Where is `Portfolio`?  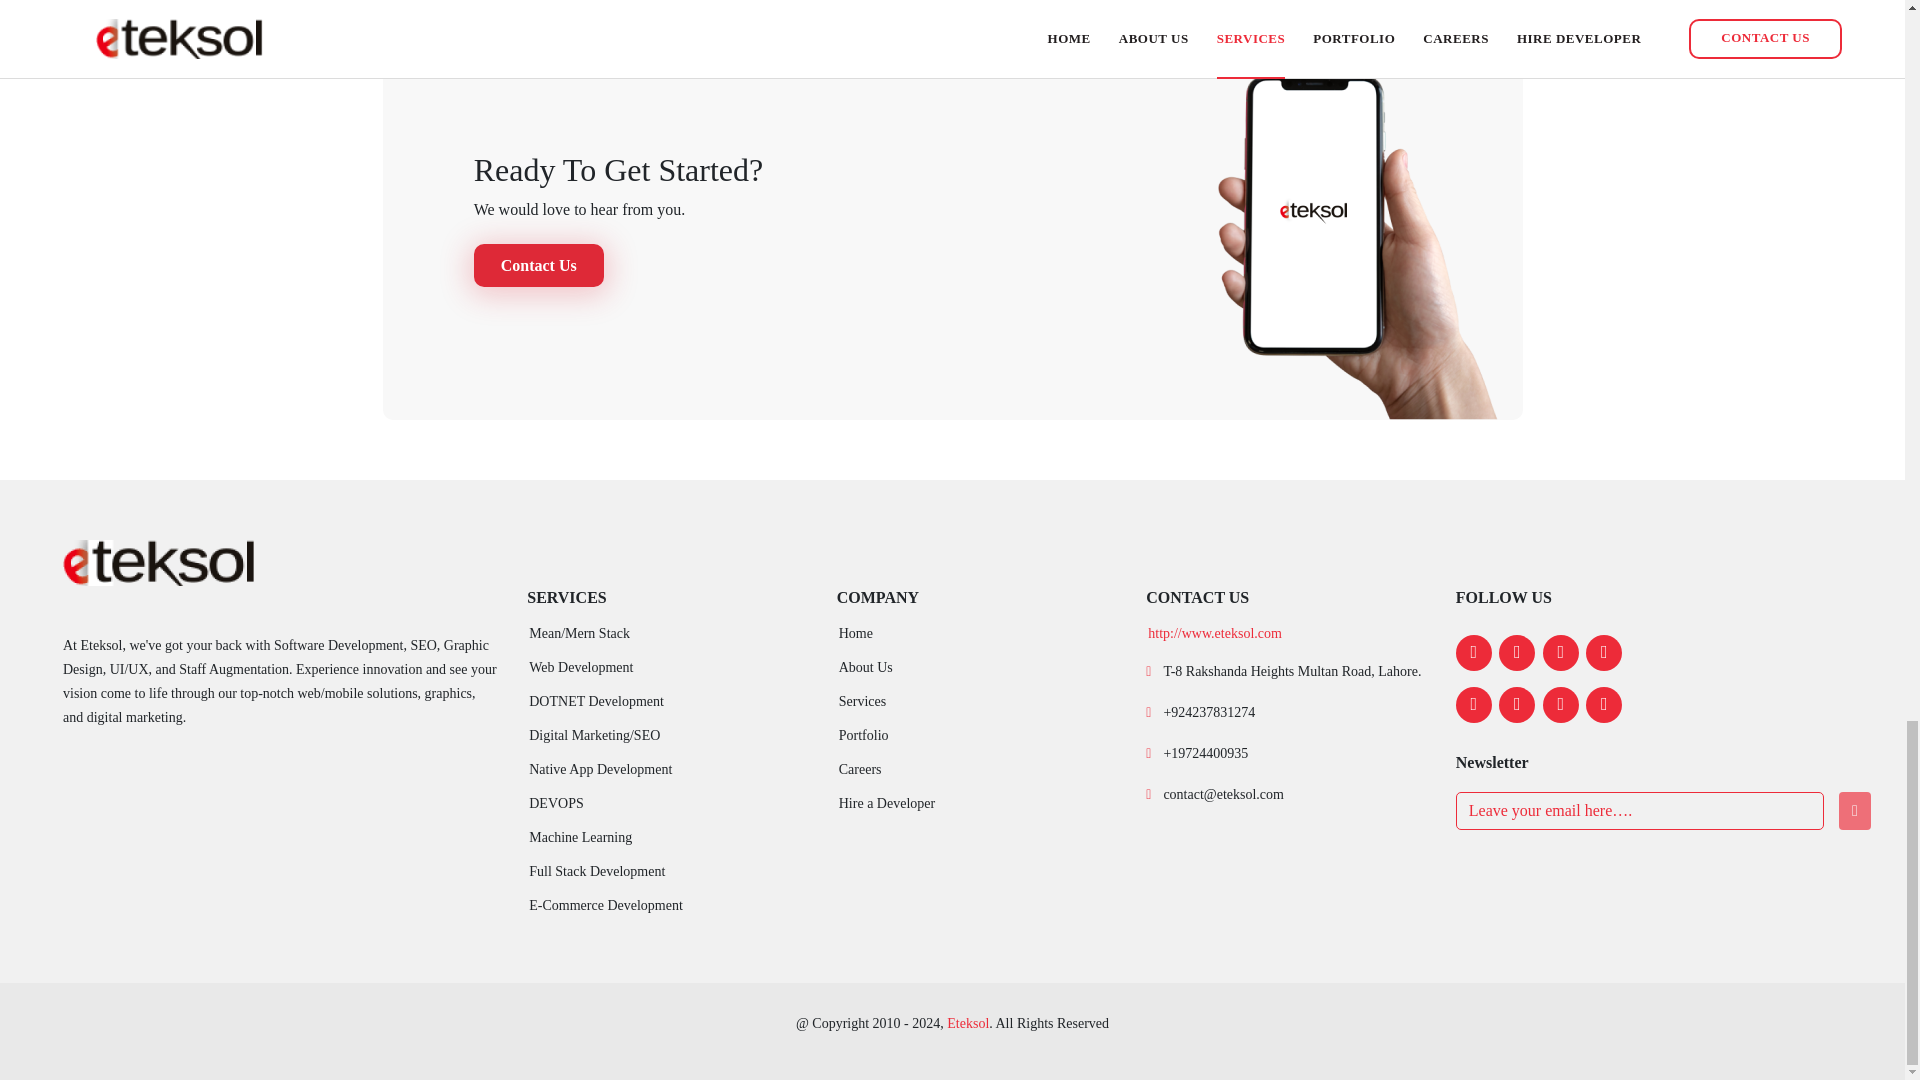
Portfolio is located at coordinates (864, 736).